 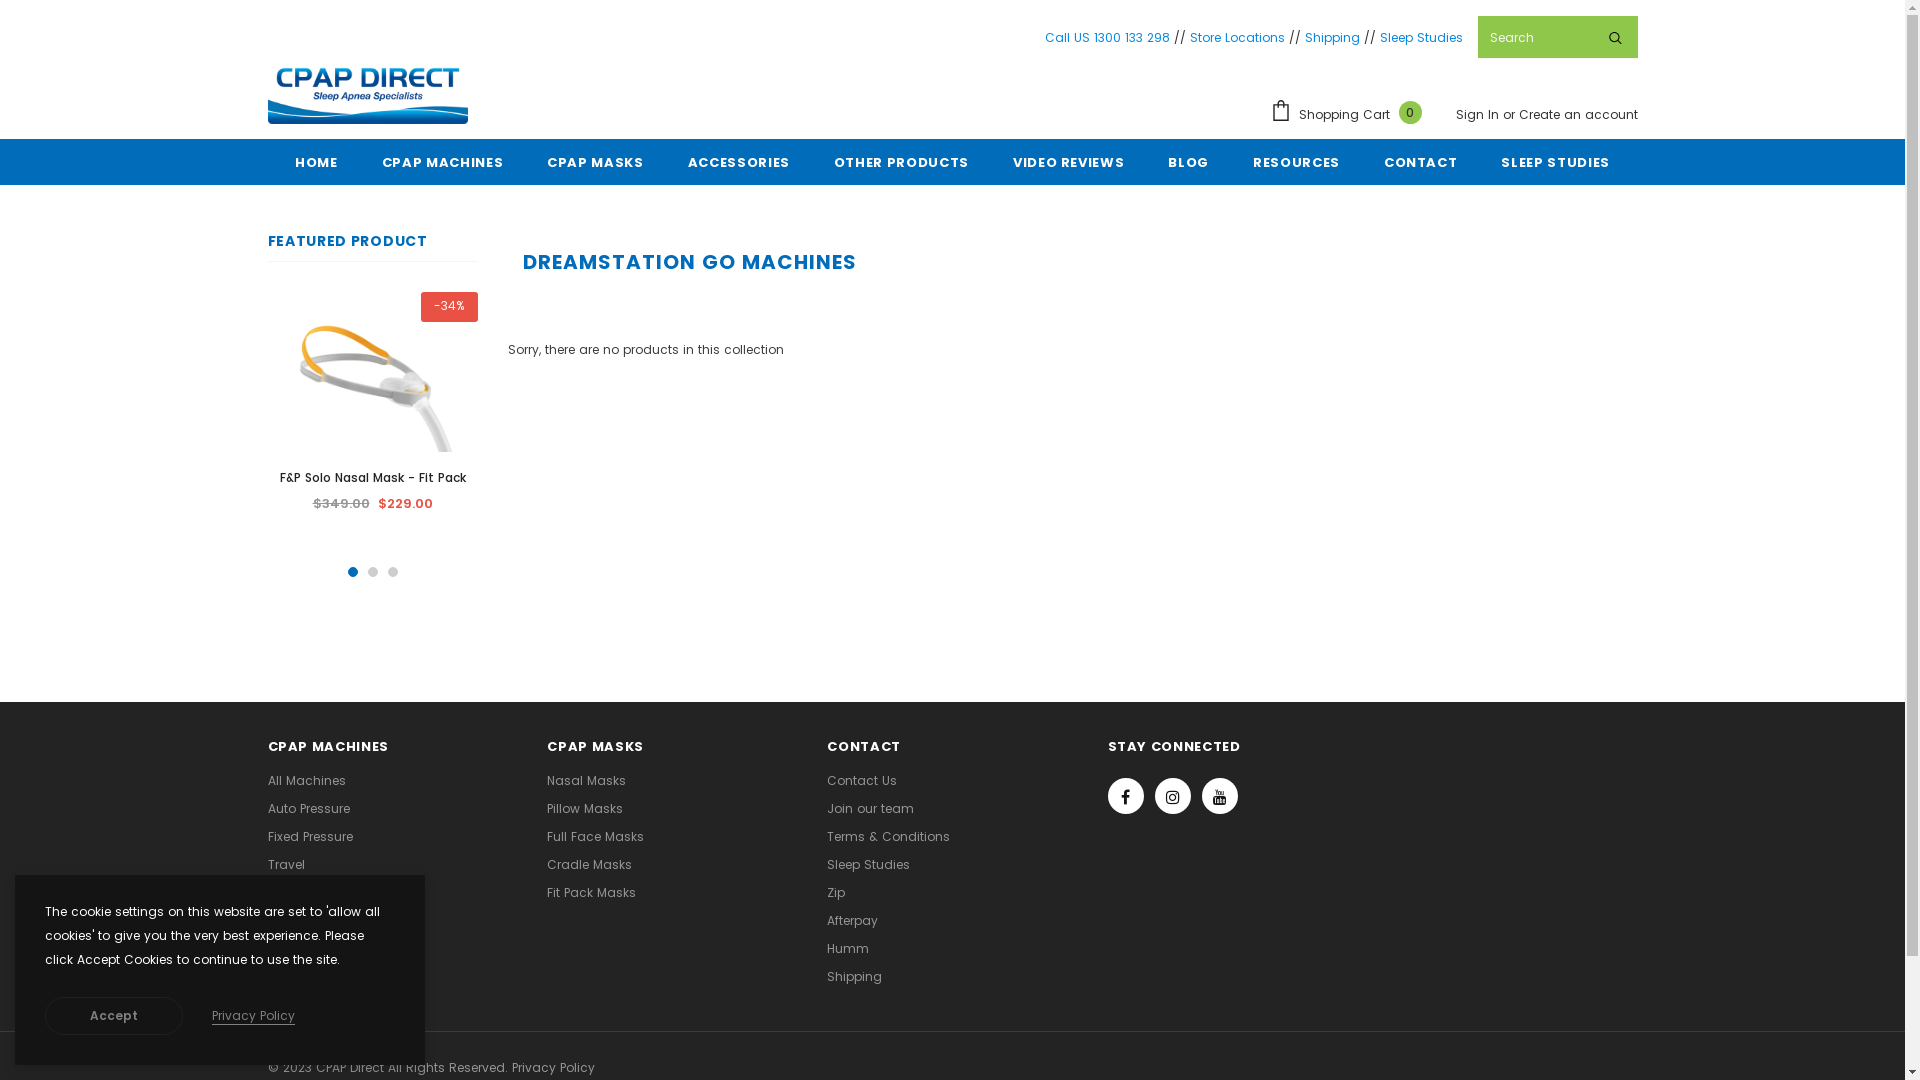 I want to click on HOME, so click(x=316, y=162).